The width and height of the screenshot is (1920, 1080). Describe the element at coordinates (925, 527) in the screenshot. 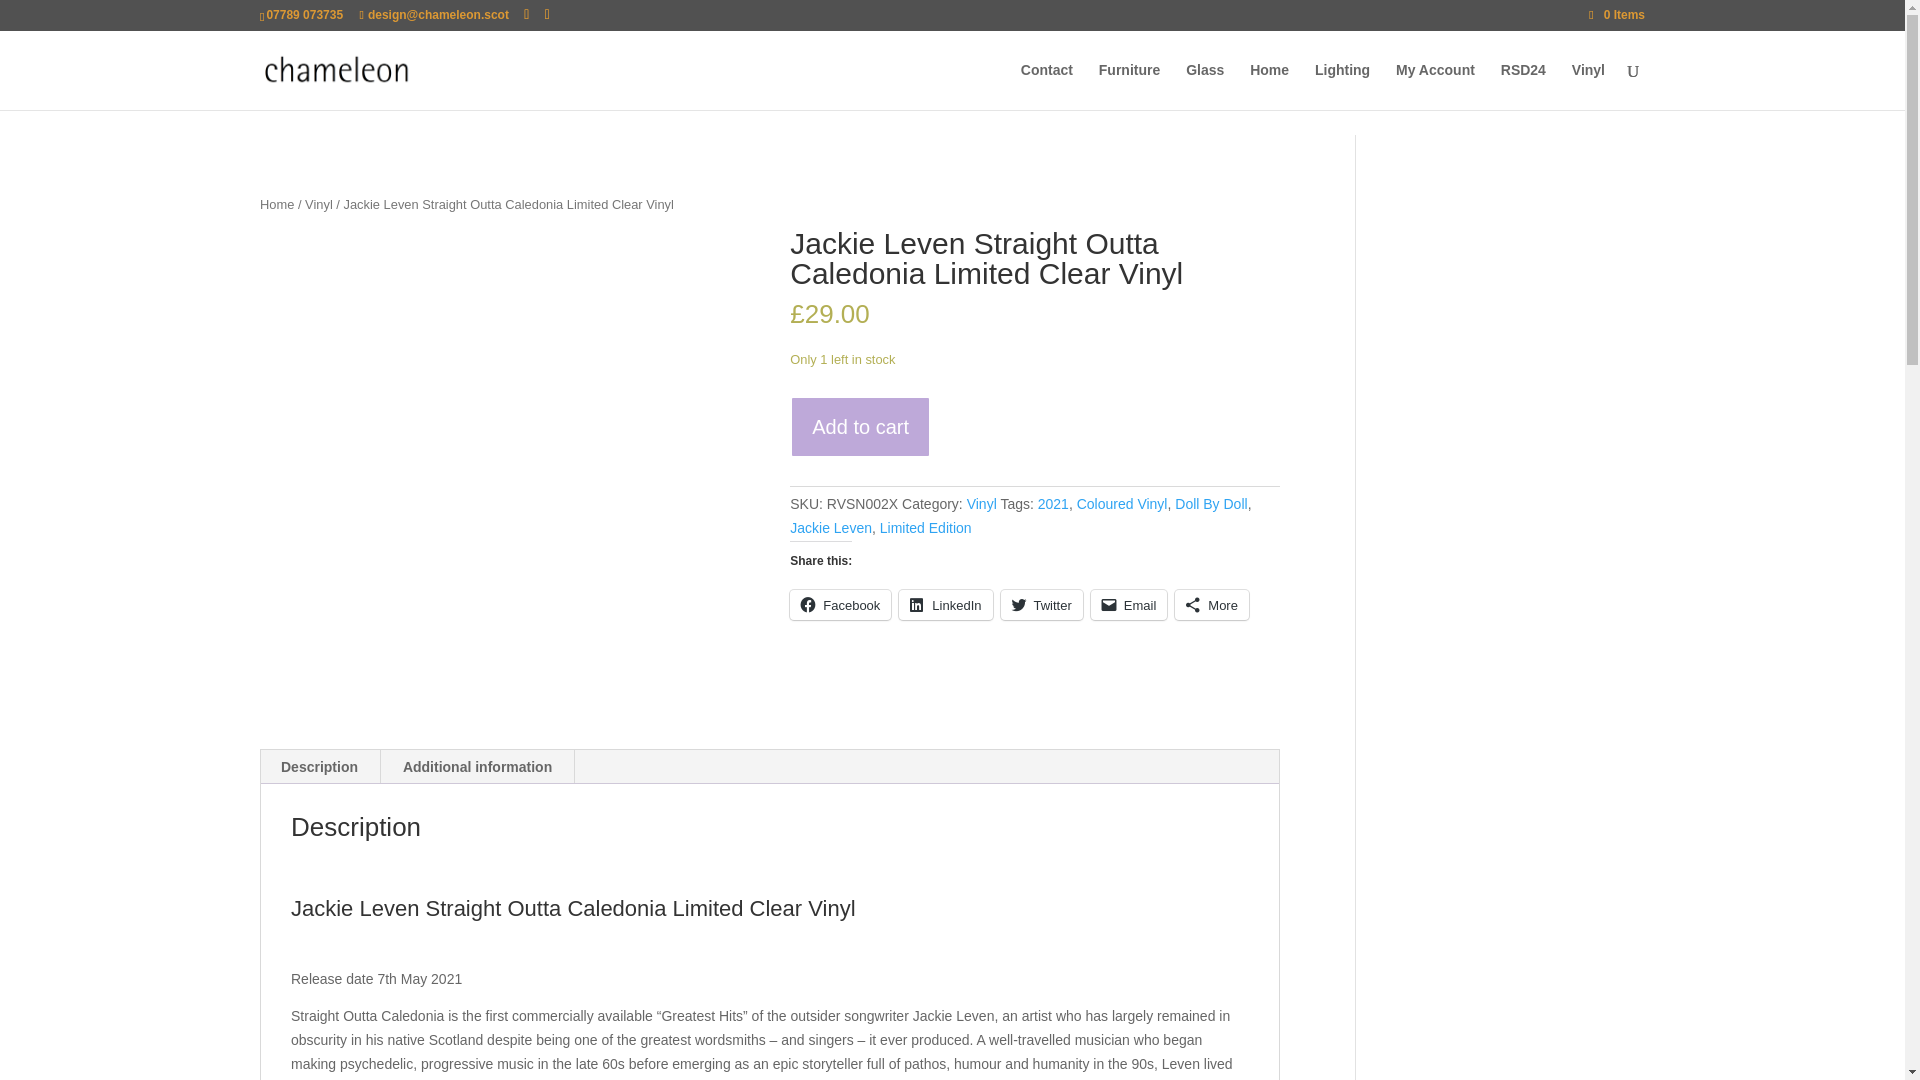

I see `Limited Edition` at that location.